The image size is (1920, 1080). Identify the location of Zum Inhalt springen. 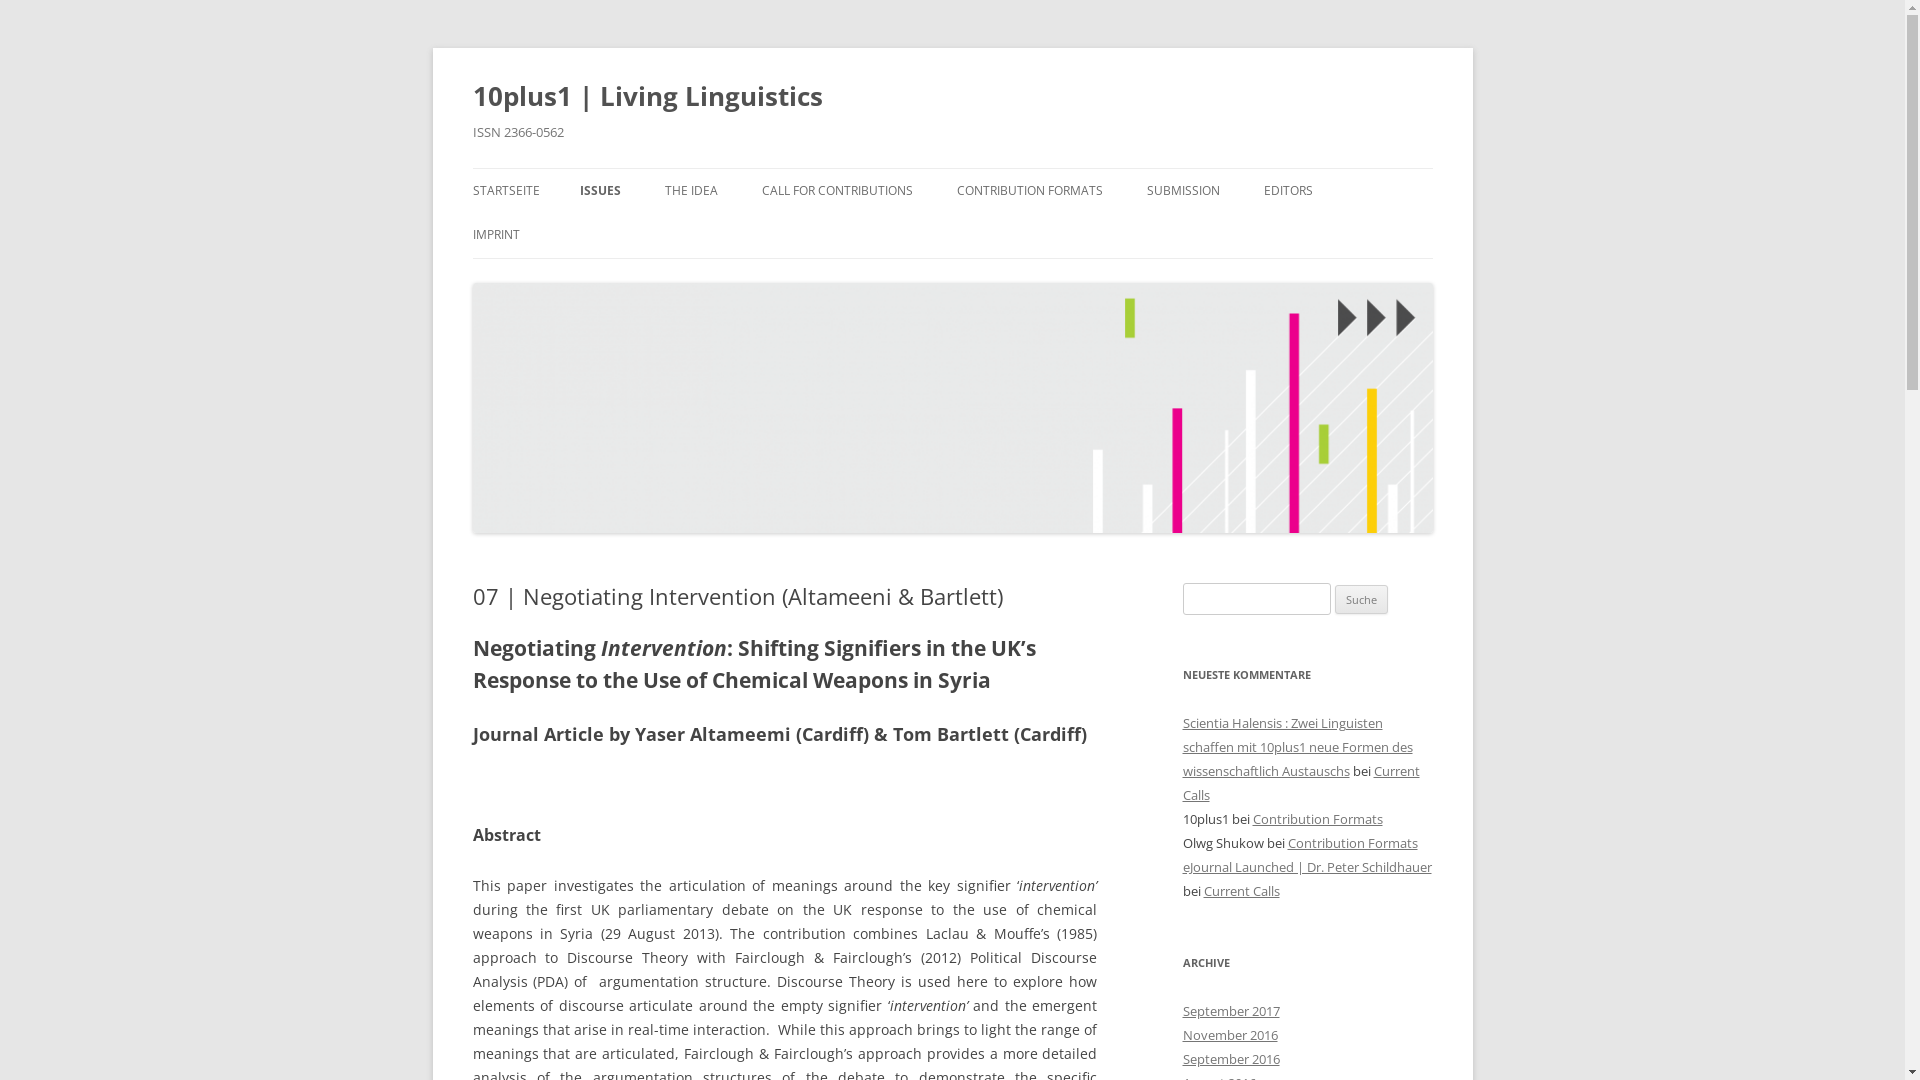
(1020, 175).